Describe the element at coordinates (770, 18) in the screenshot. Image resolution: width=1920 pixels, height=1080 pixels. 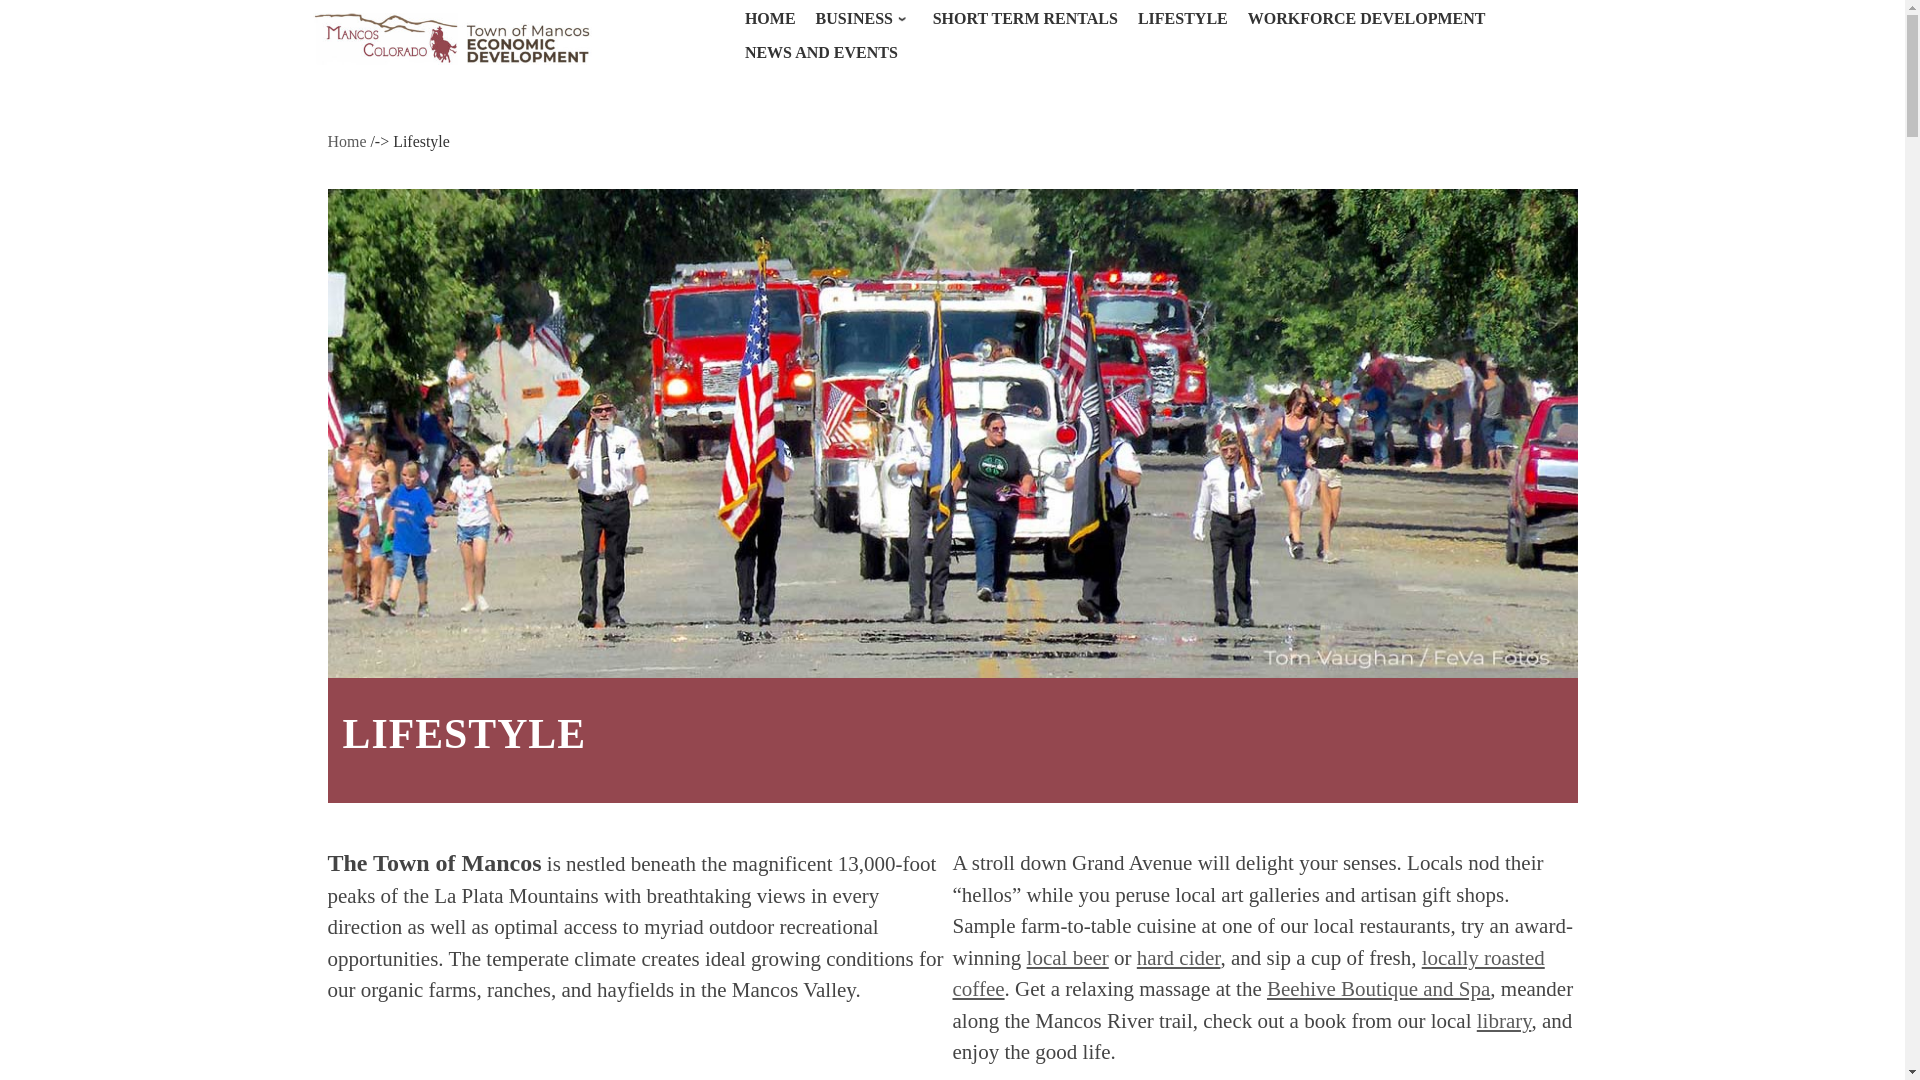
I see `HOME` at that location.